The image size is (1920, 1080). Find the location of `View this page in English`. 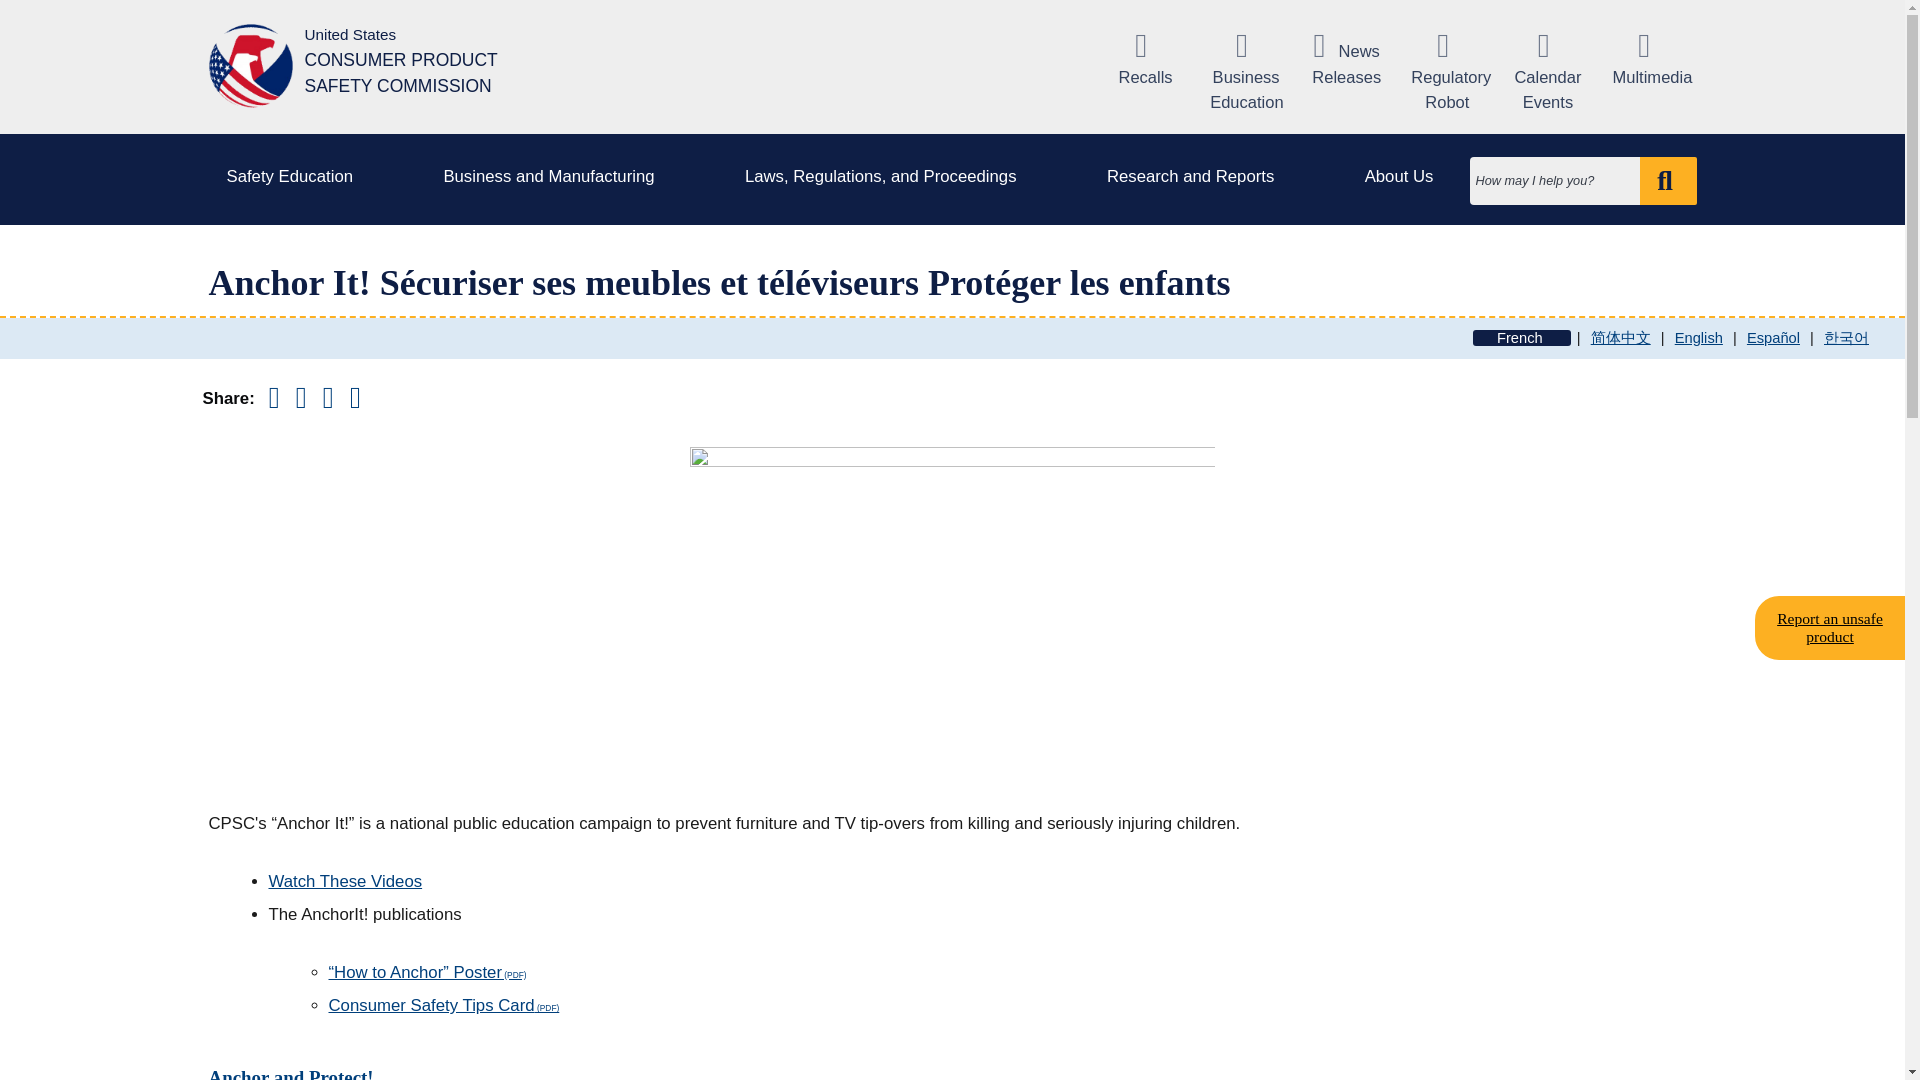

View this page in English is located at coordinates (1698, 338).